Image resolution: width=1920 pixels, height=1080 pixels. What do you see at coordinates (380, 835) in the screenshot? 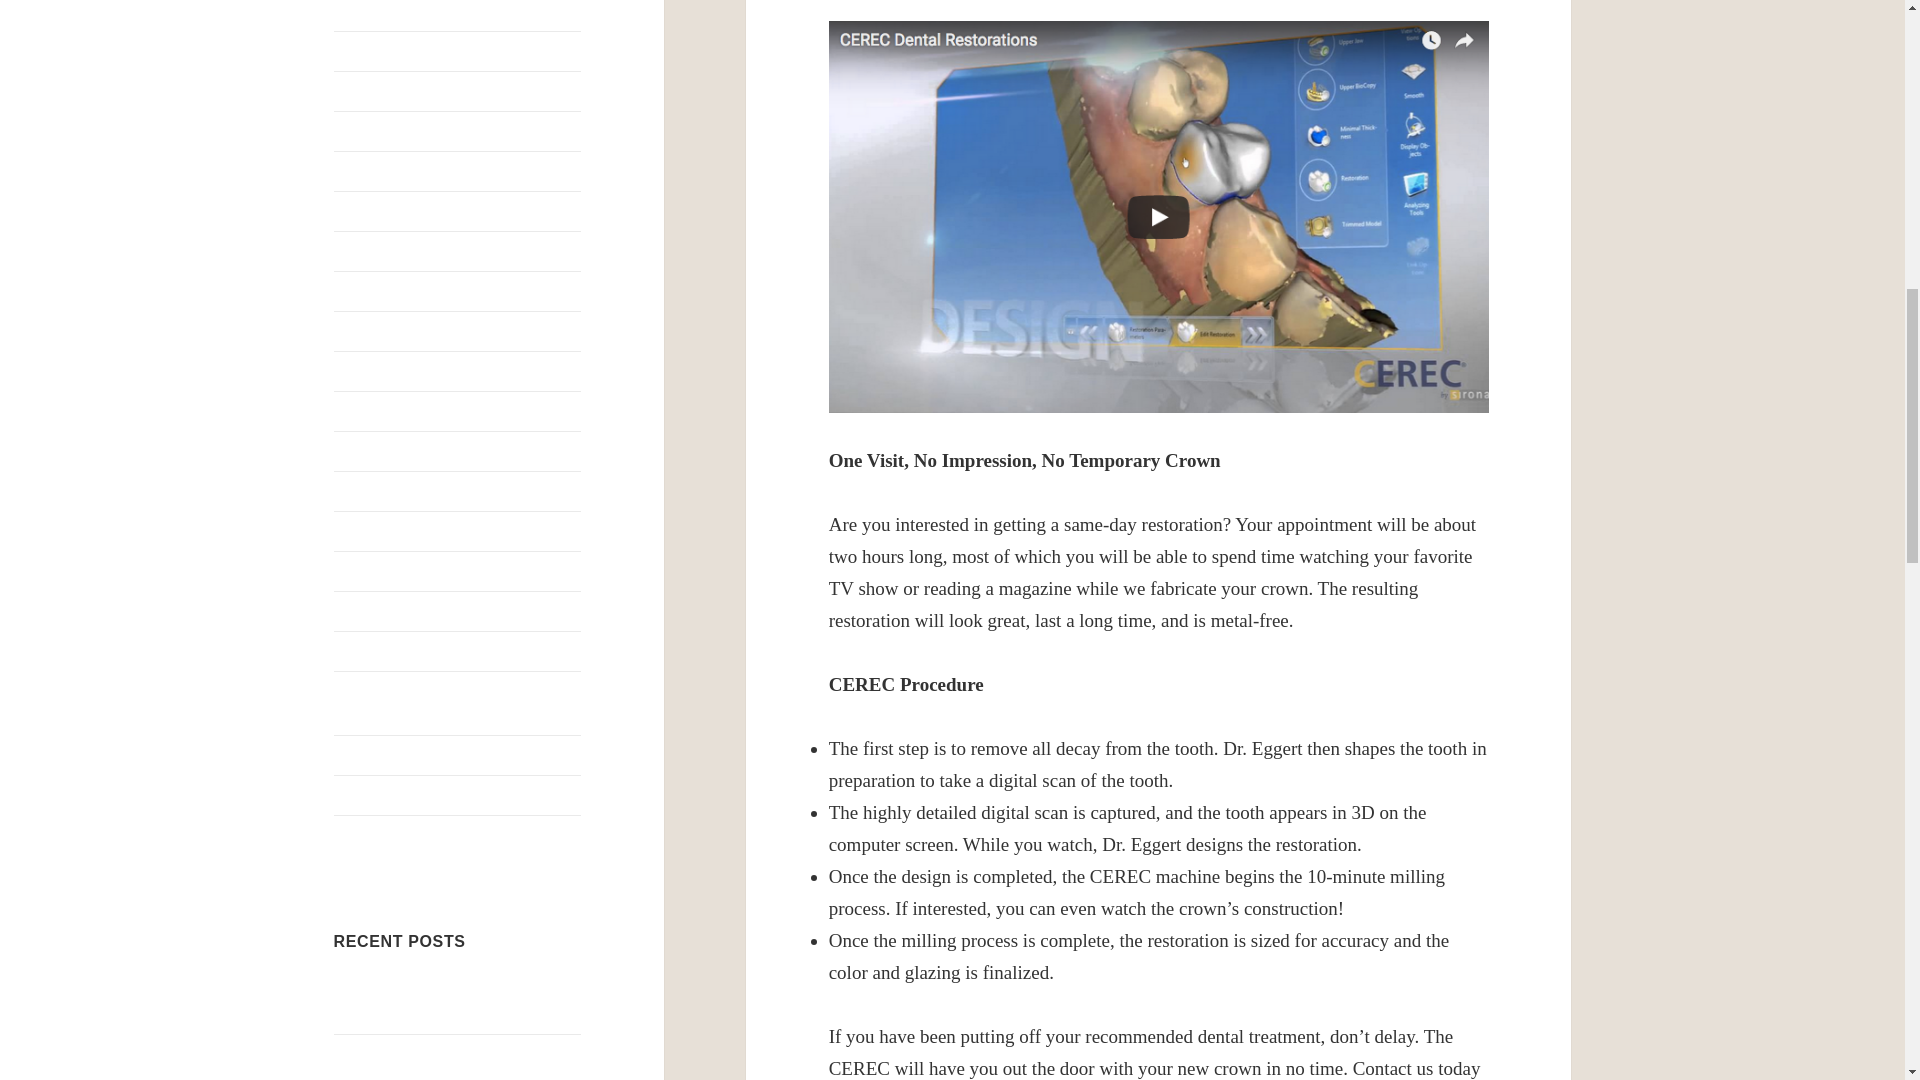
I see `Wisdom Teeth` at bounding box center [380, 835].